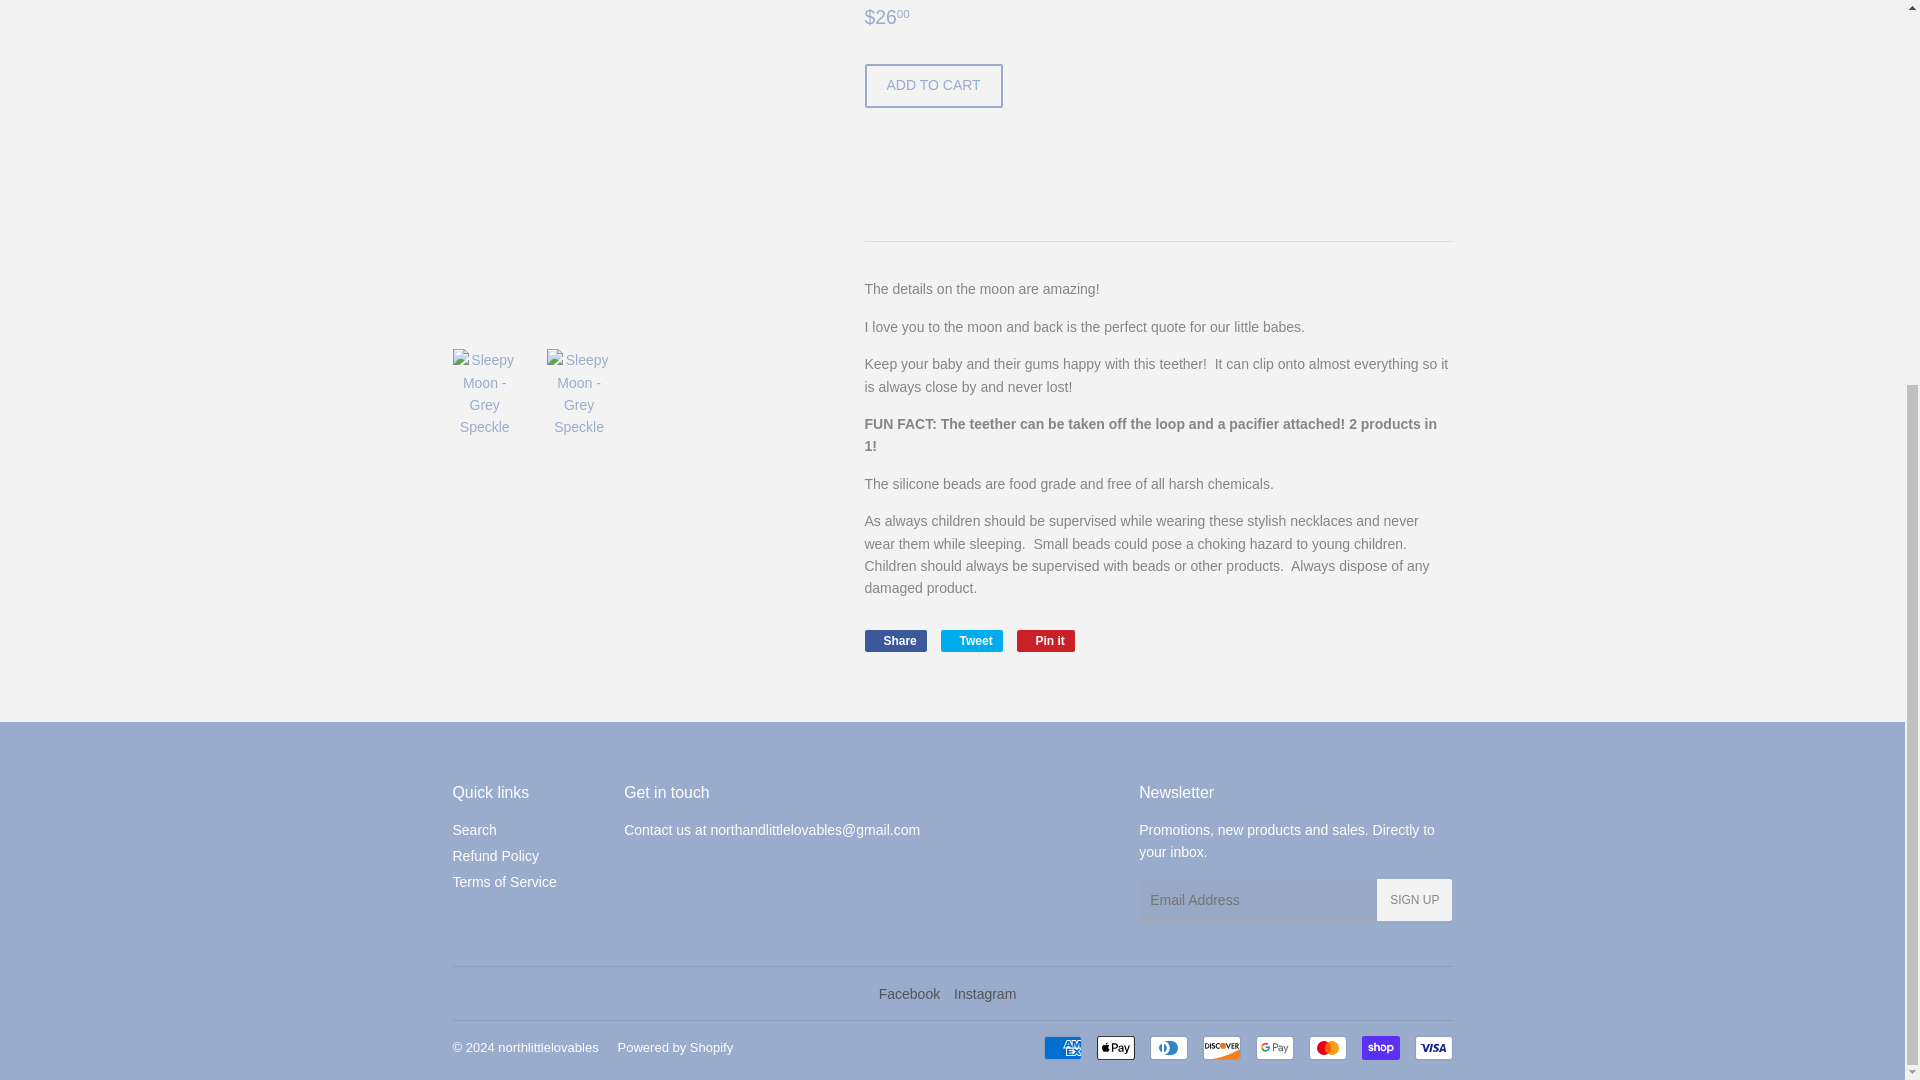 This screenshot has height=1080, width=1920. I want to click on Apple Pay, so click(1115, 1047).